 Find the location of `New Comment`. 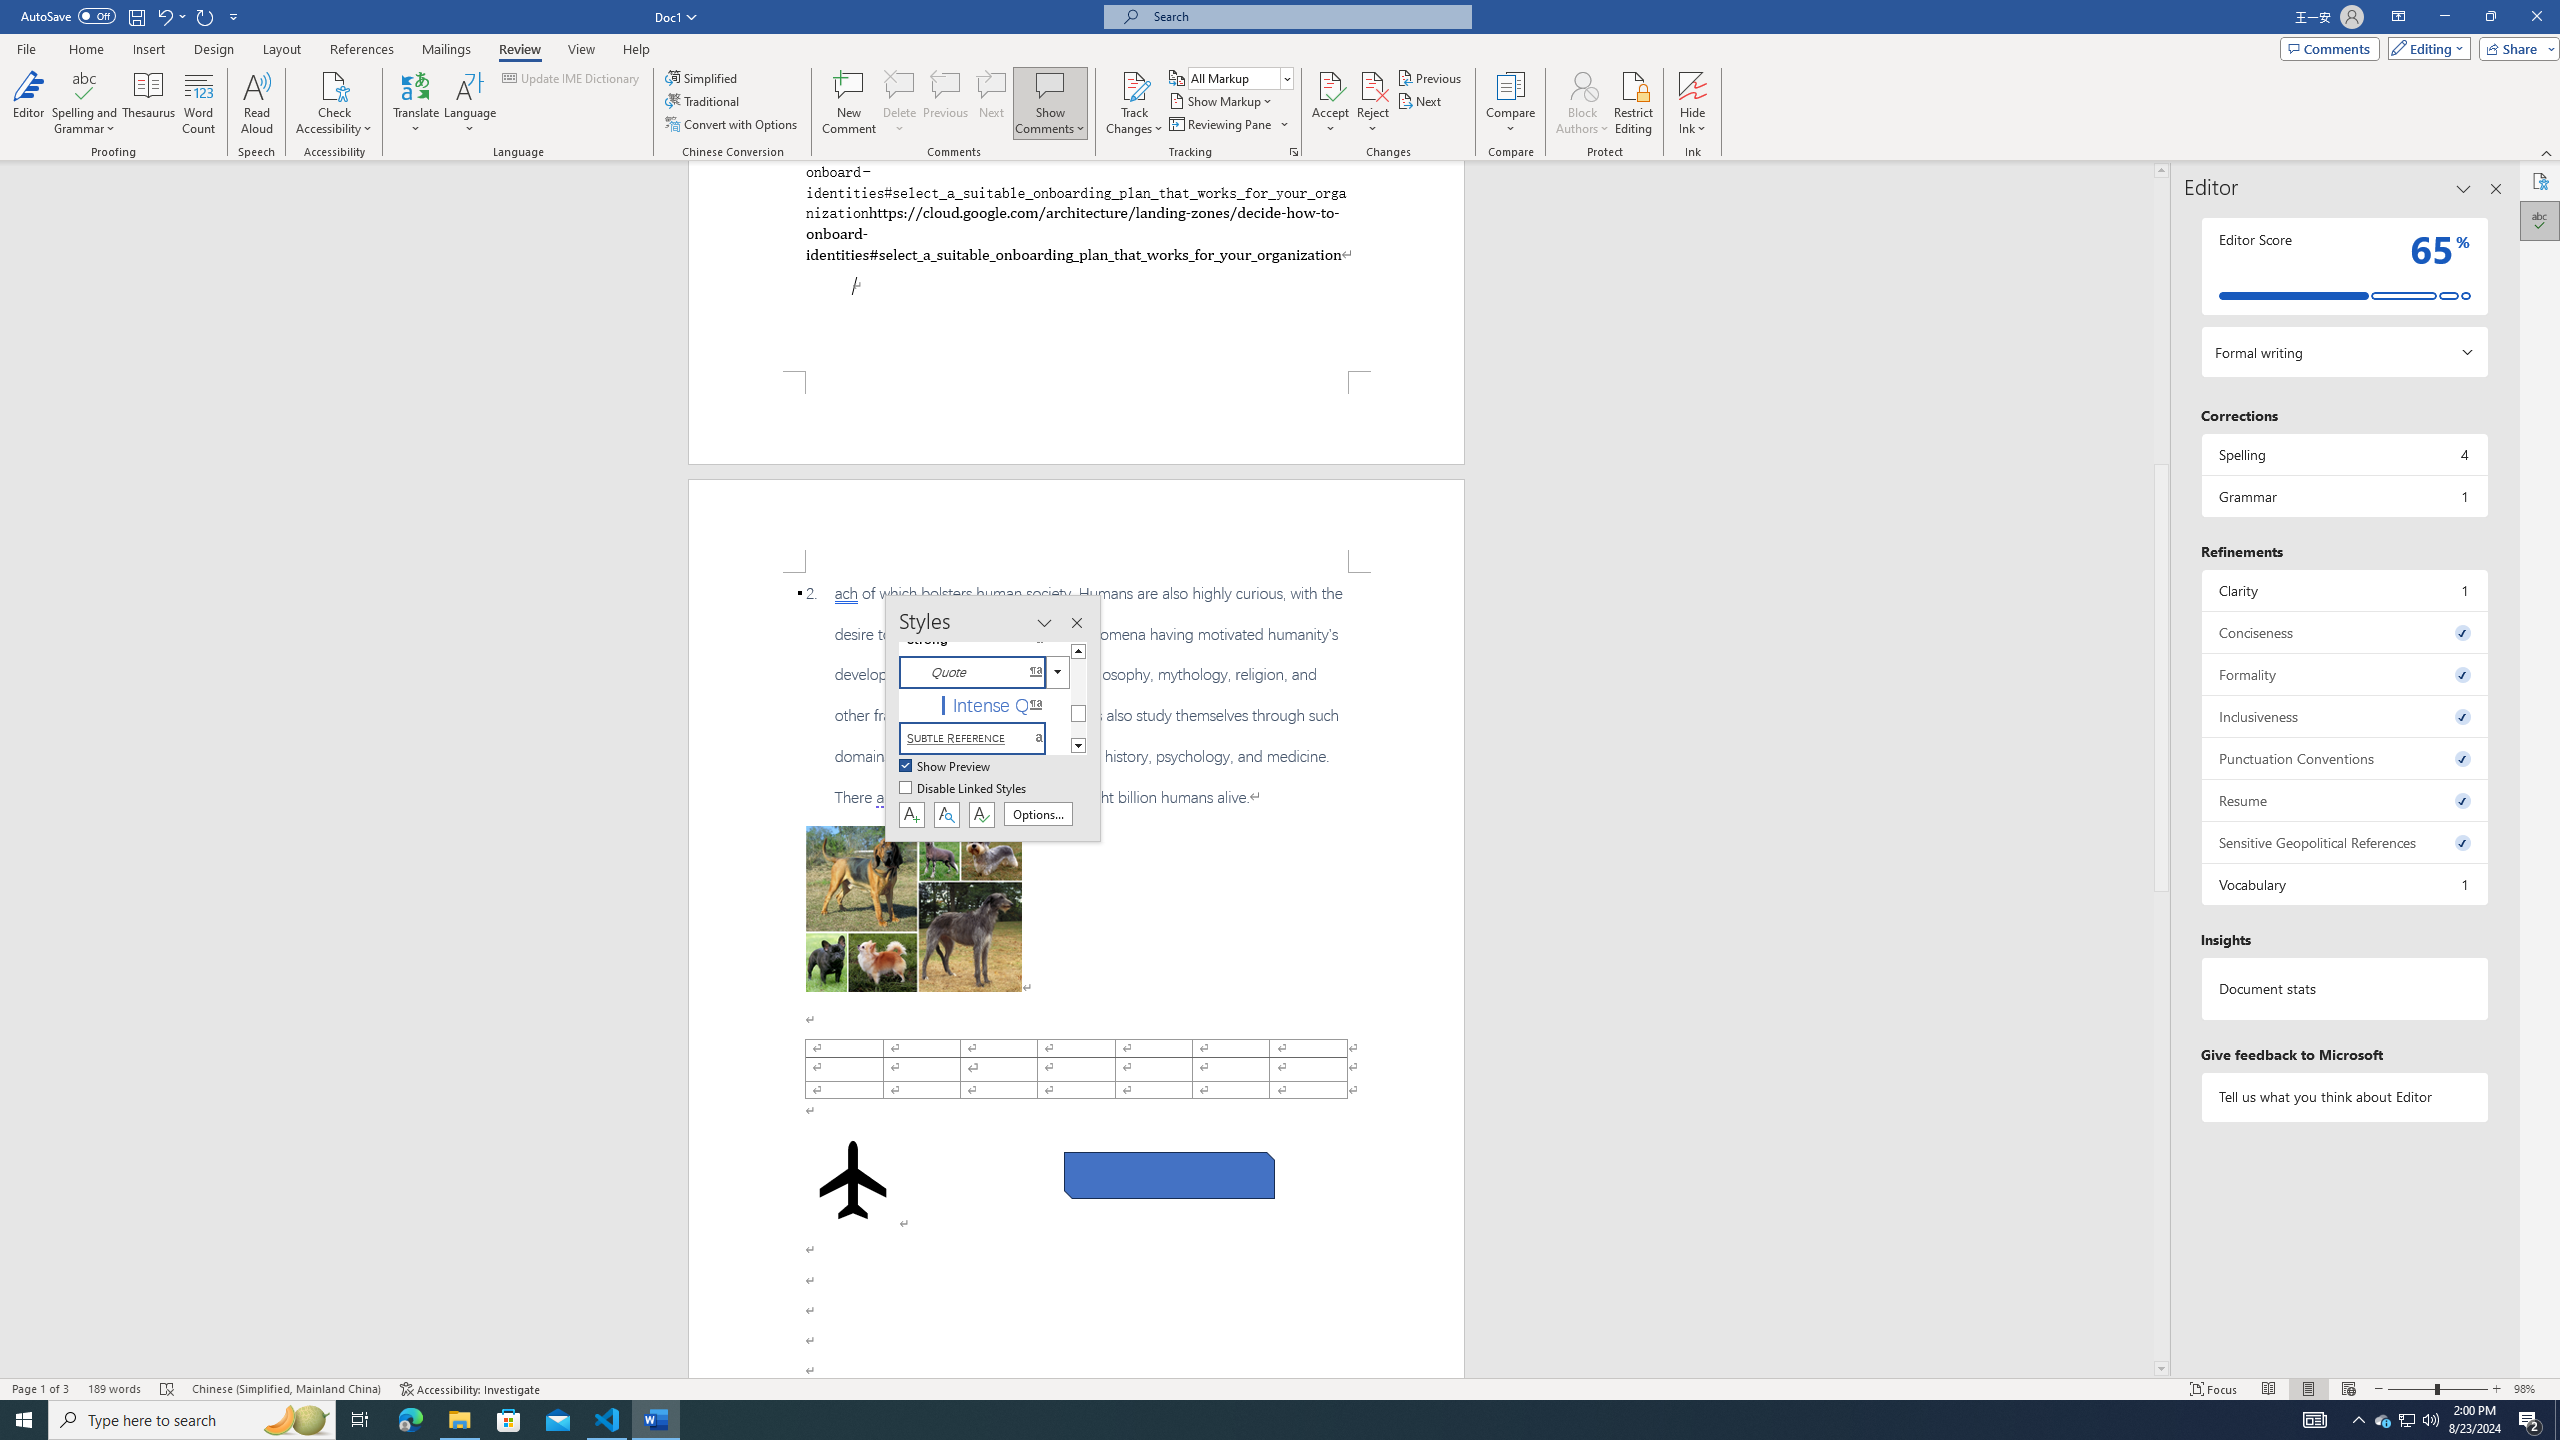

New Comment is located at coordinates (848, 103).